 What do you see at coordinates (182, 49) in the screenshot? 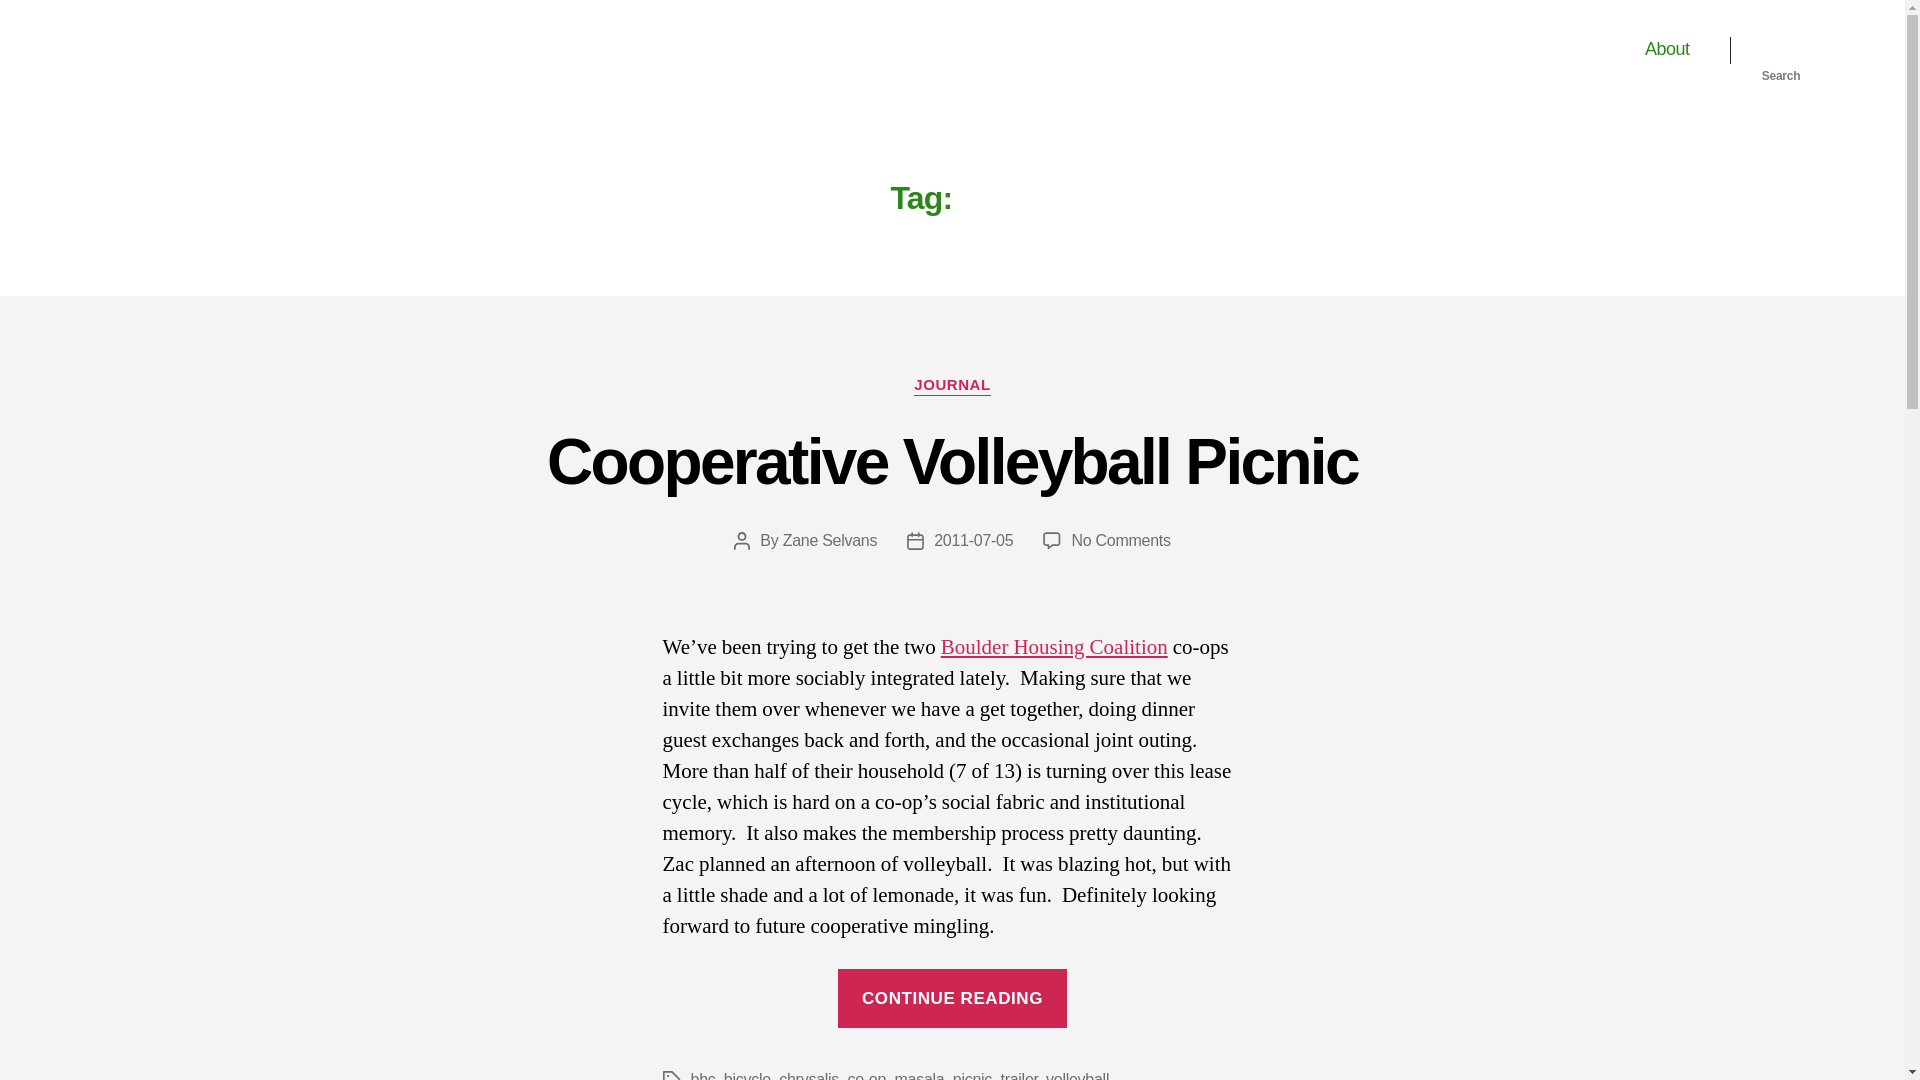
I see `volleyball` at bounding box center [182, 49].